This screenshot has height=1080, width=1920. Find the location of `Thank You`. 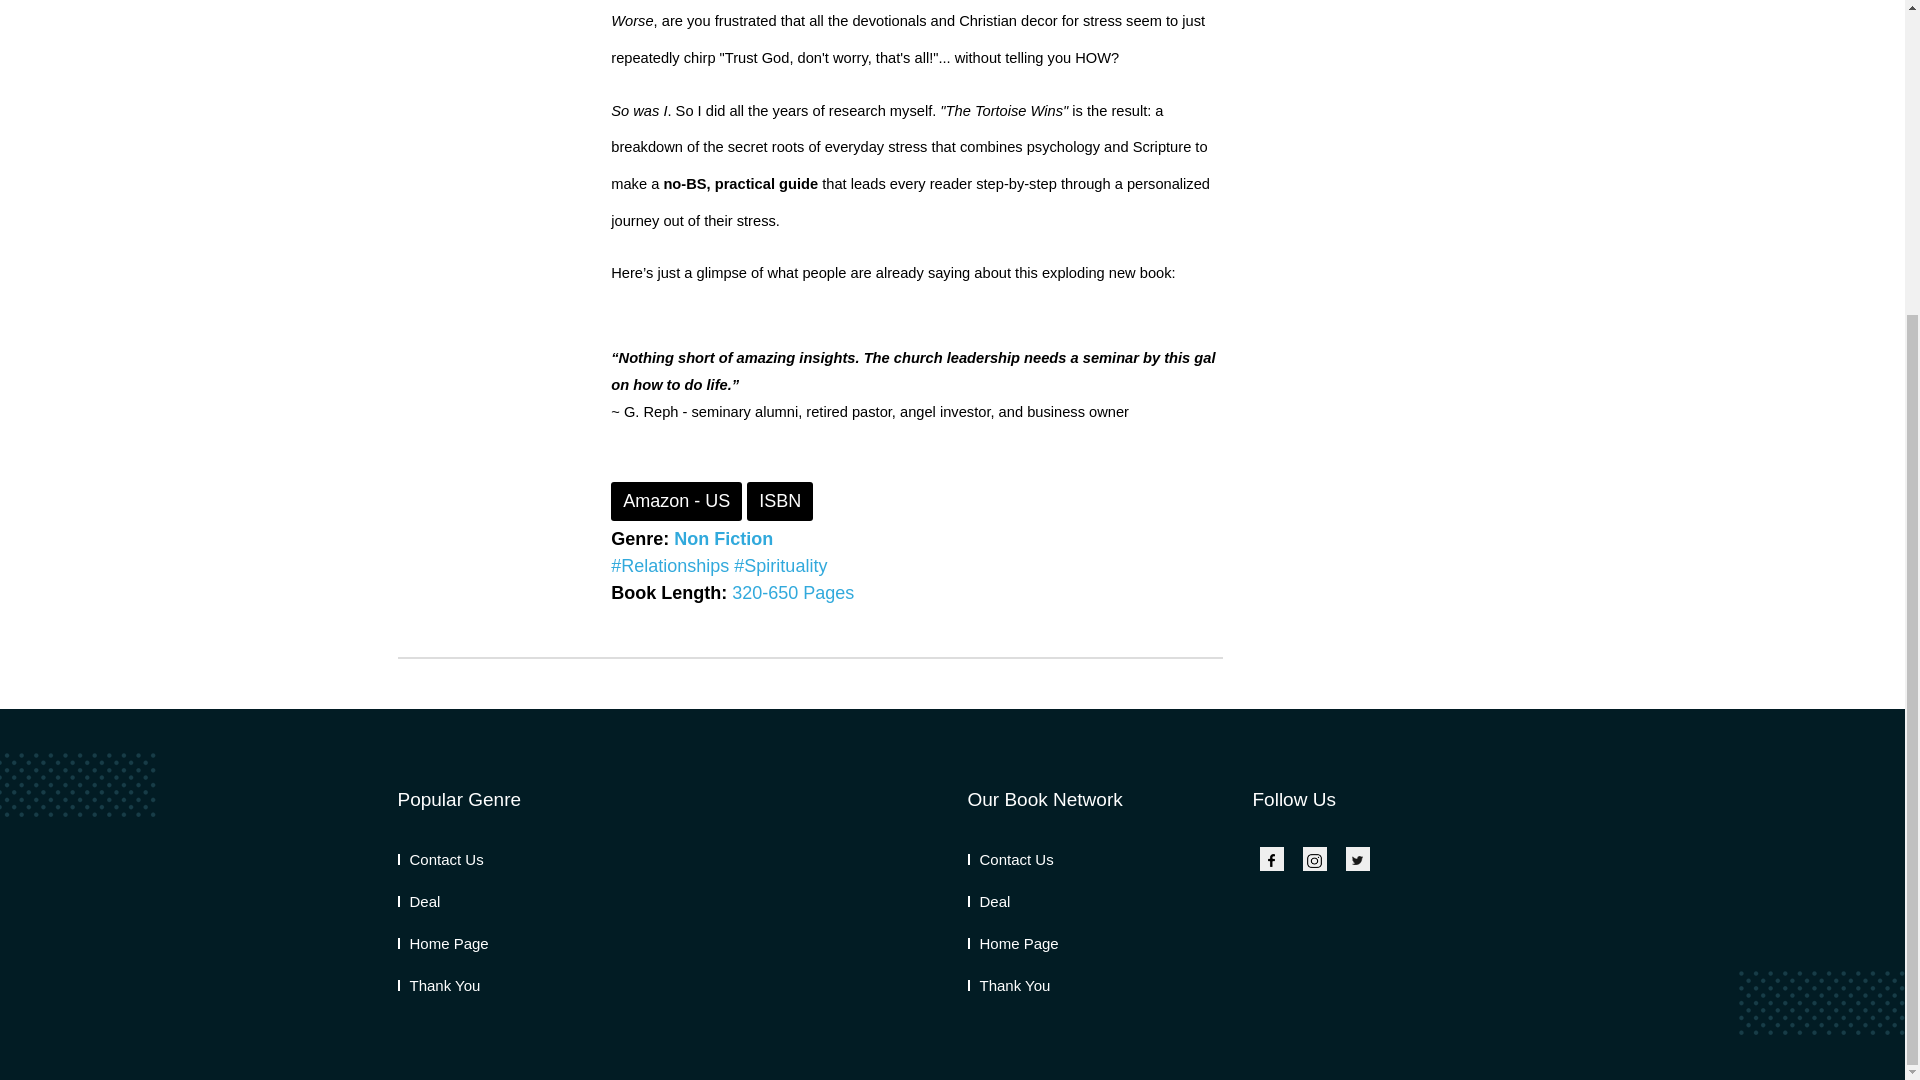

Thank You is located at coordinates (1008, 985).